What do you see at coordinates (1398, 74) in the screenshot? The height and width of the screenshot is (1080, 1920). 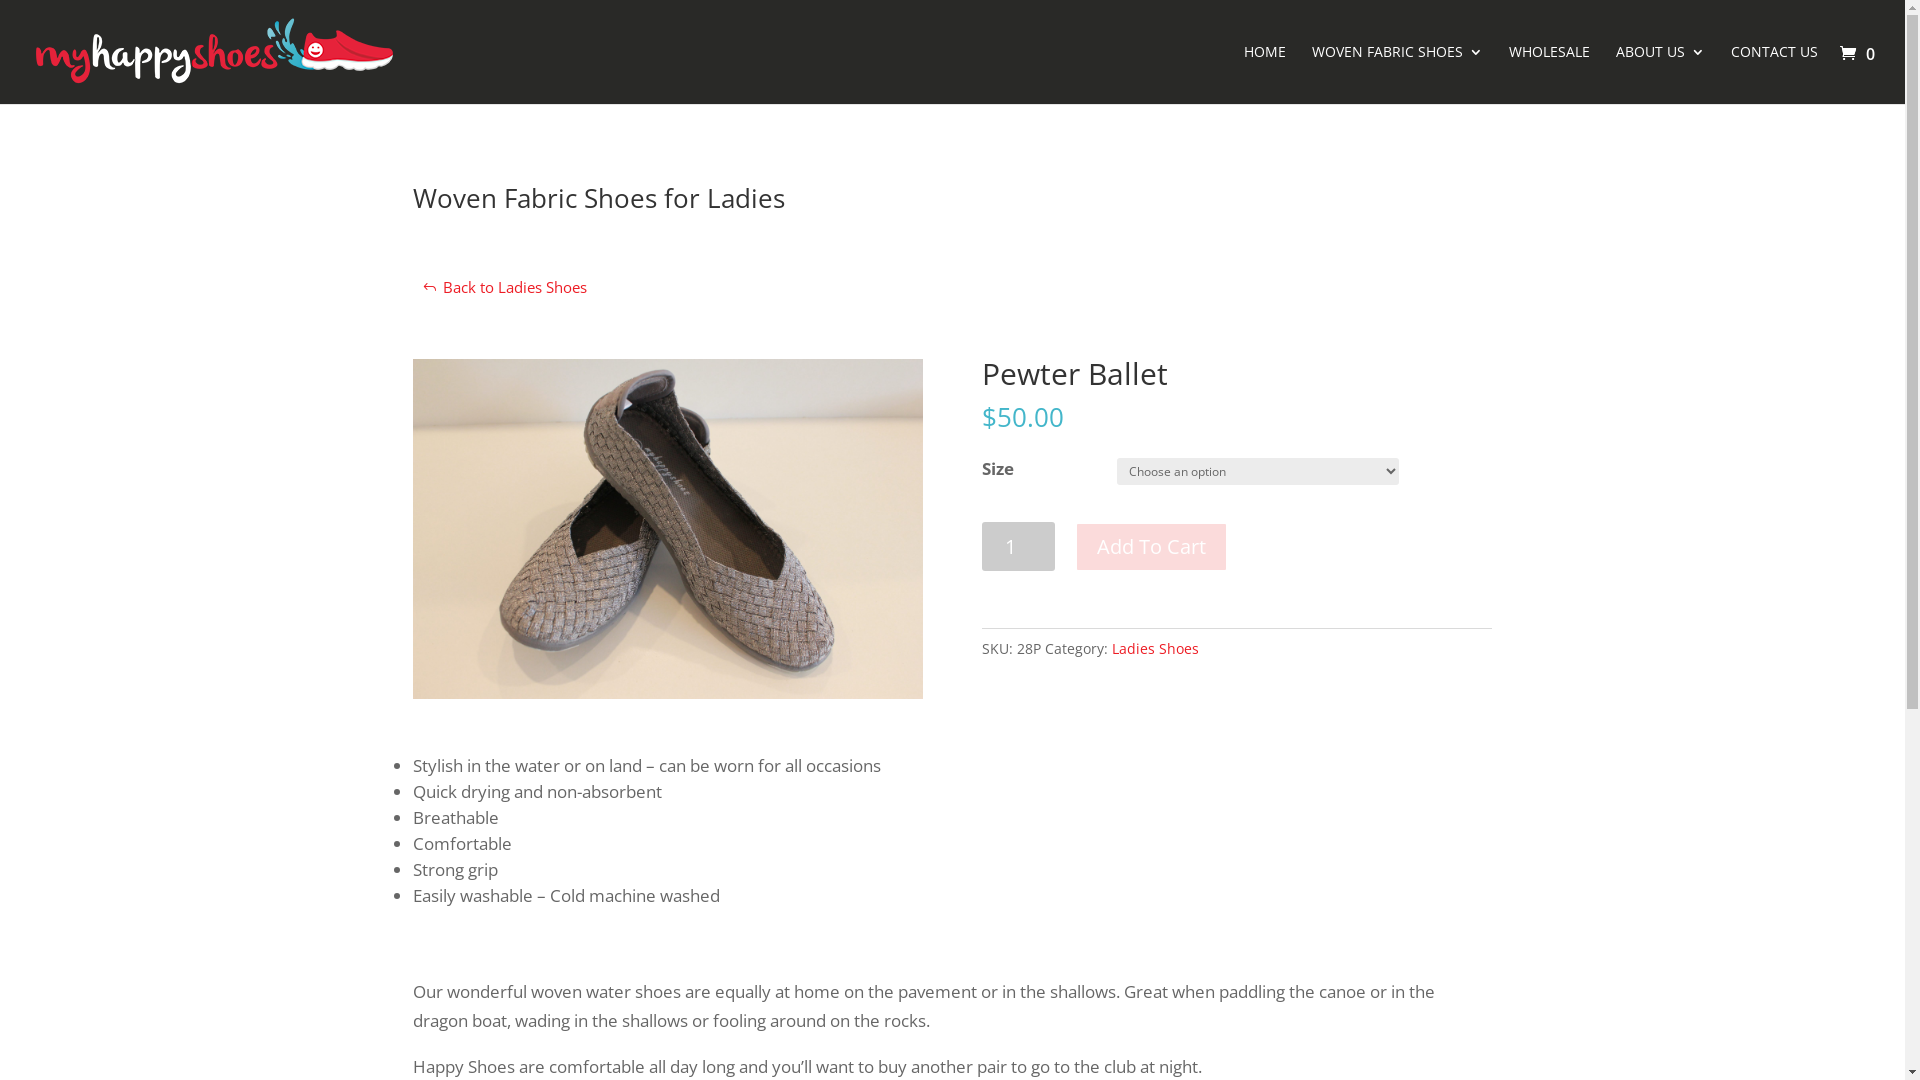 I see `WOVEN FABRIC SHOES` at bounding box center [1398, 74].